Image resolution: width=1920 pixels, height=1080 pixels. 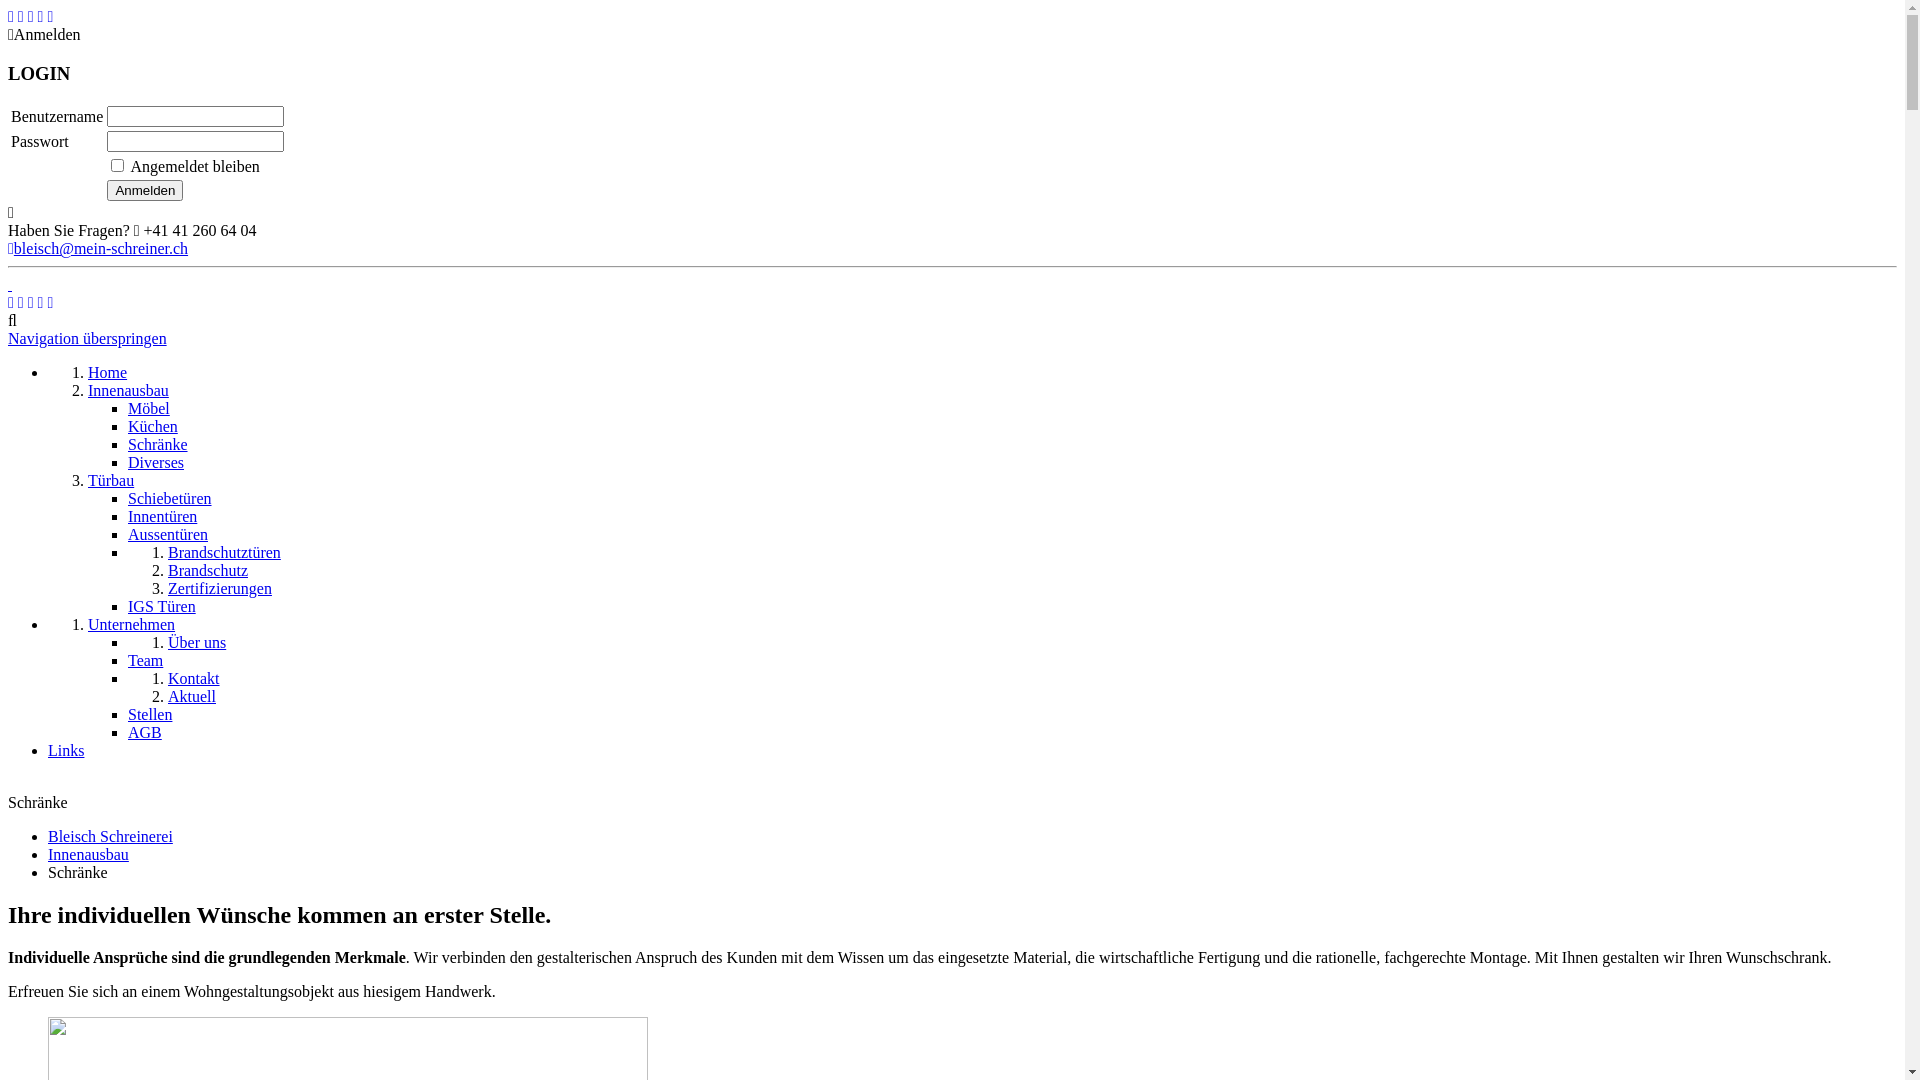 I want to click on Innenausbau, so click(x=128, y=390).